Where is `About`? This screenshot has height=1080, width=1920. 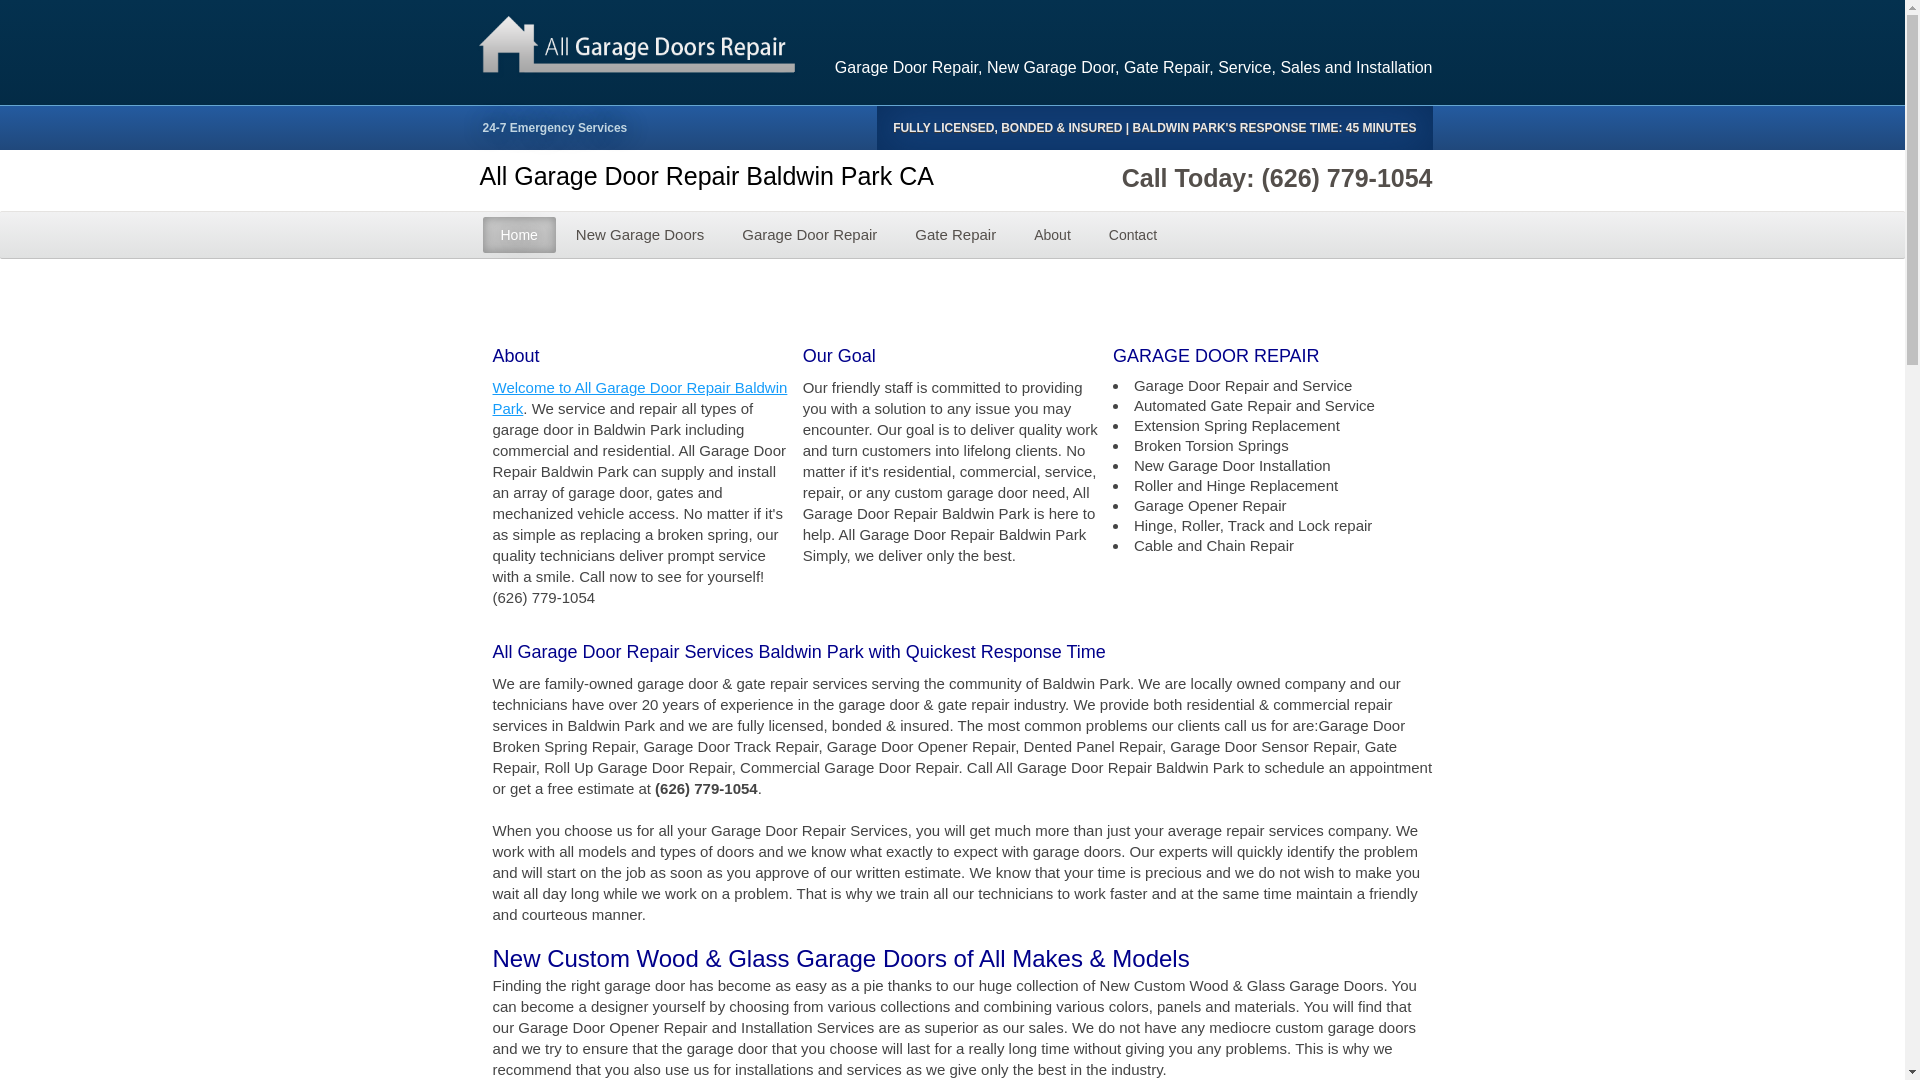
About is located at coordinates (1052, 234).